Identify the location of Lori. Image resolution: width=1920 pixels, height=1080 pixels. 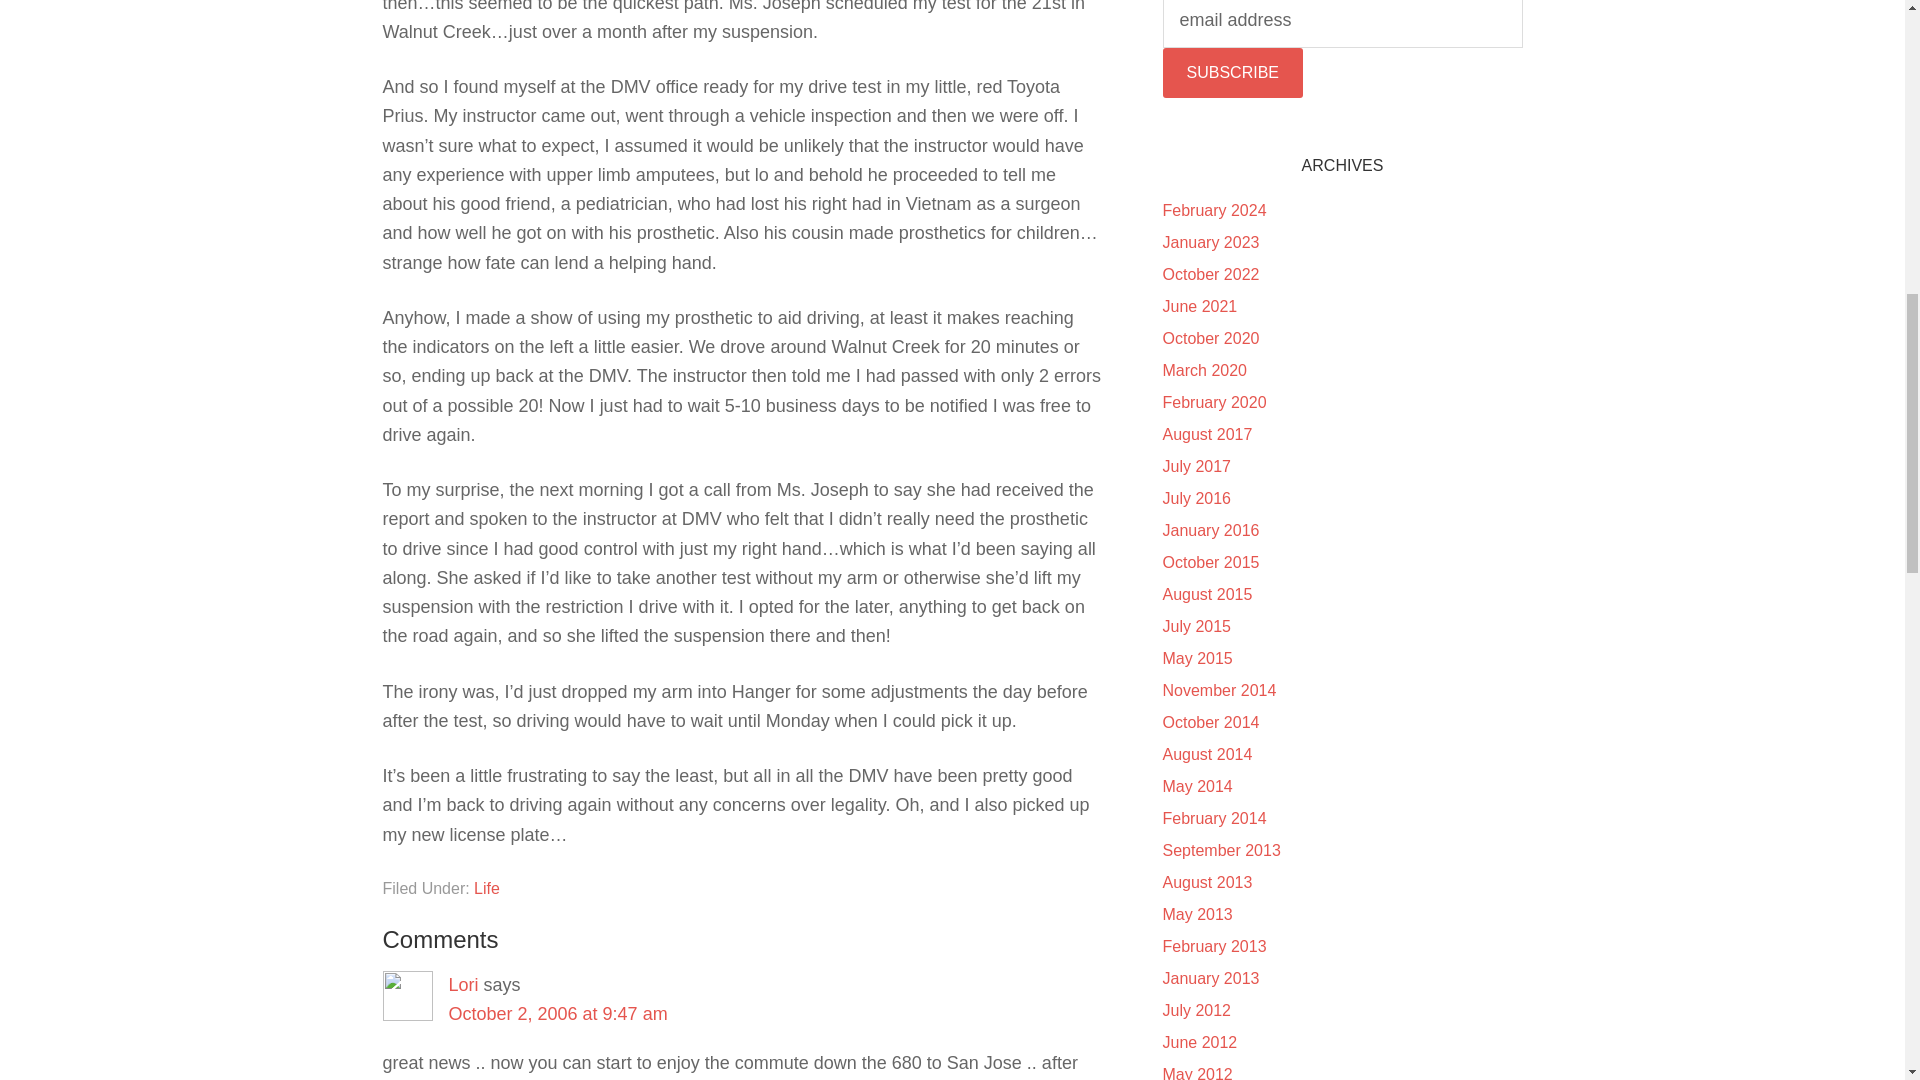
(462, 984).